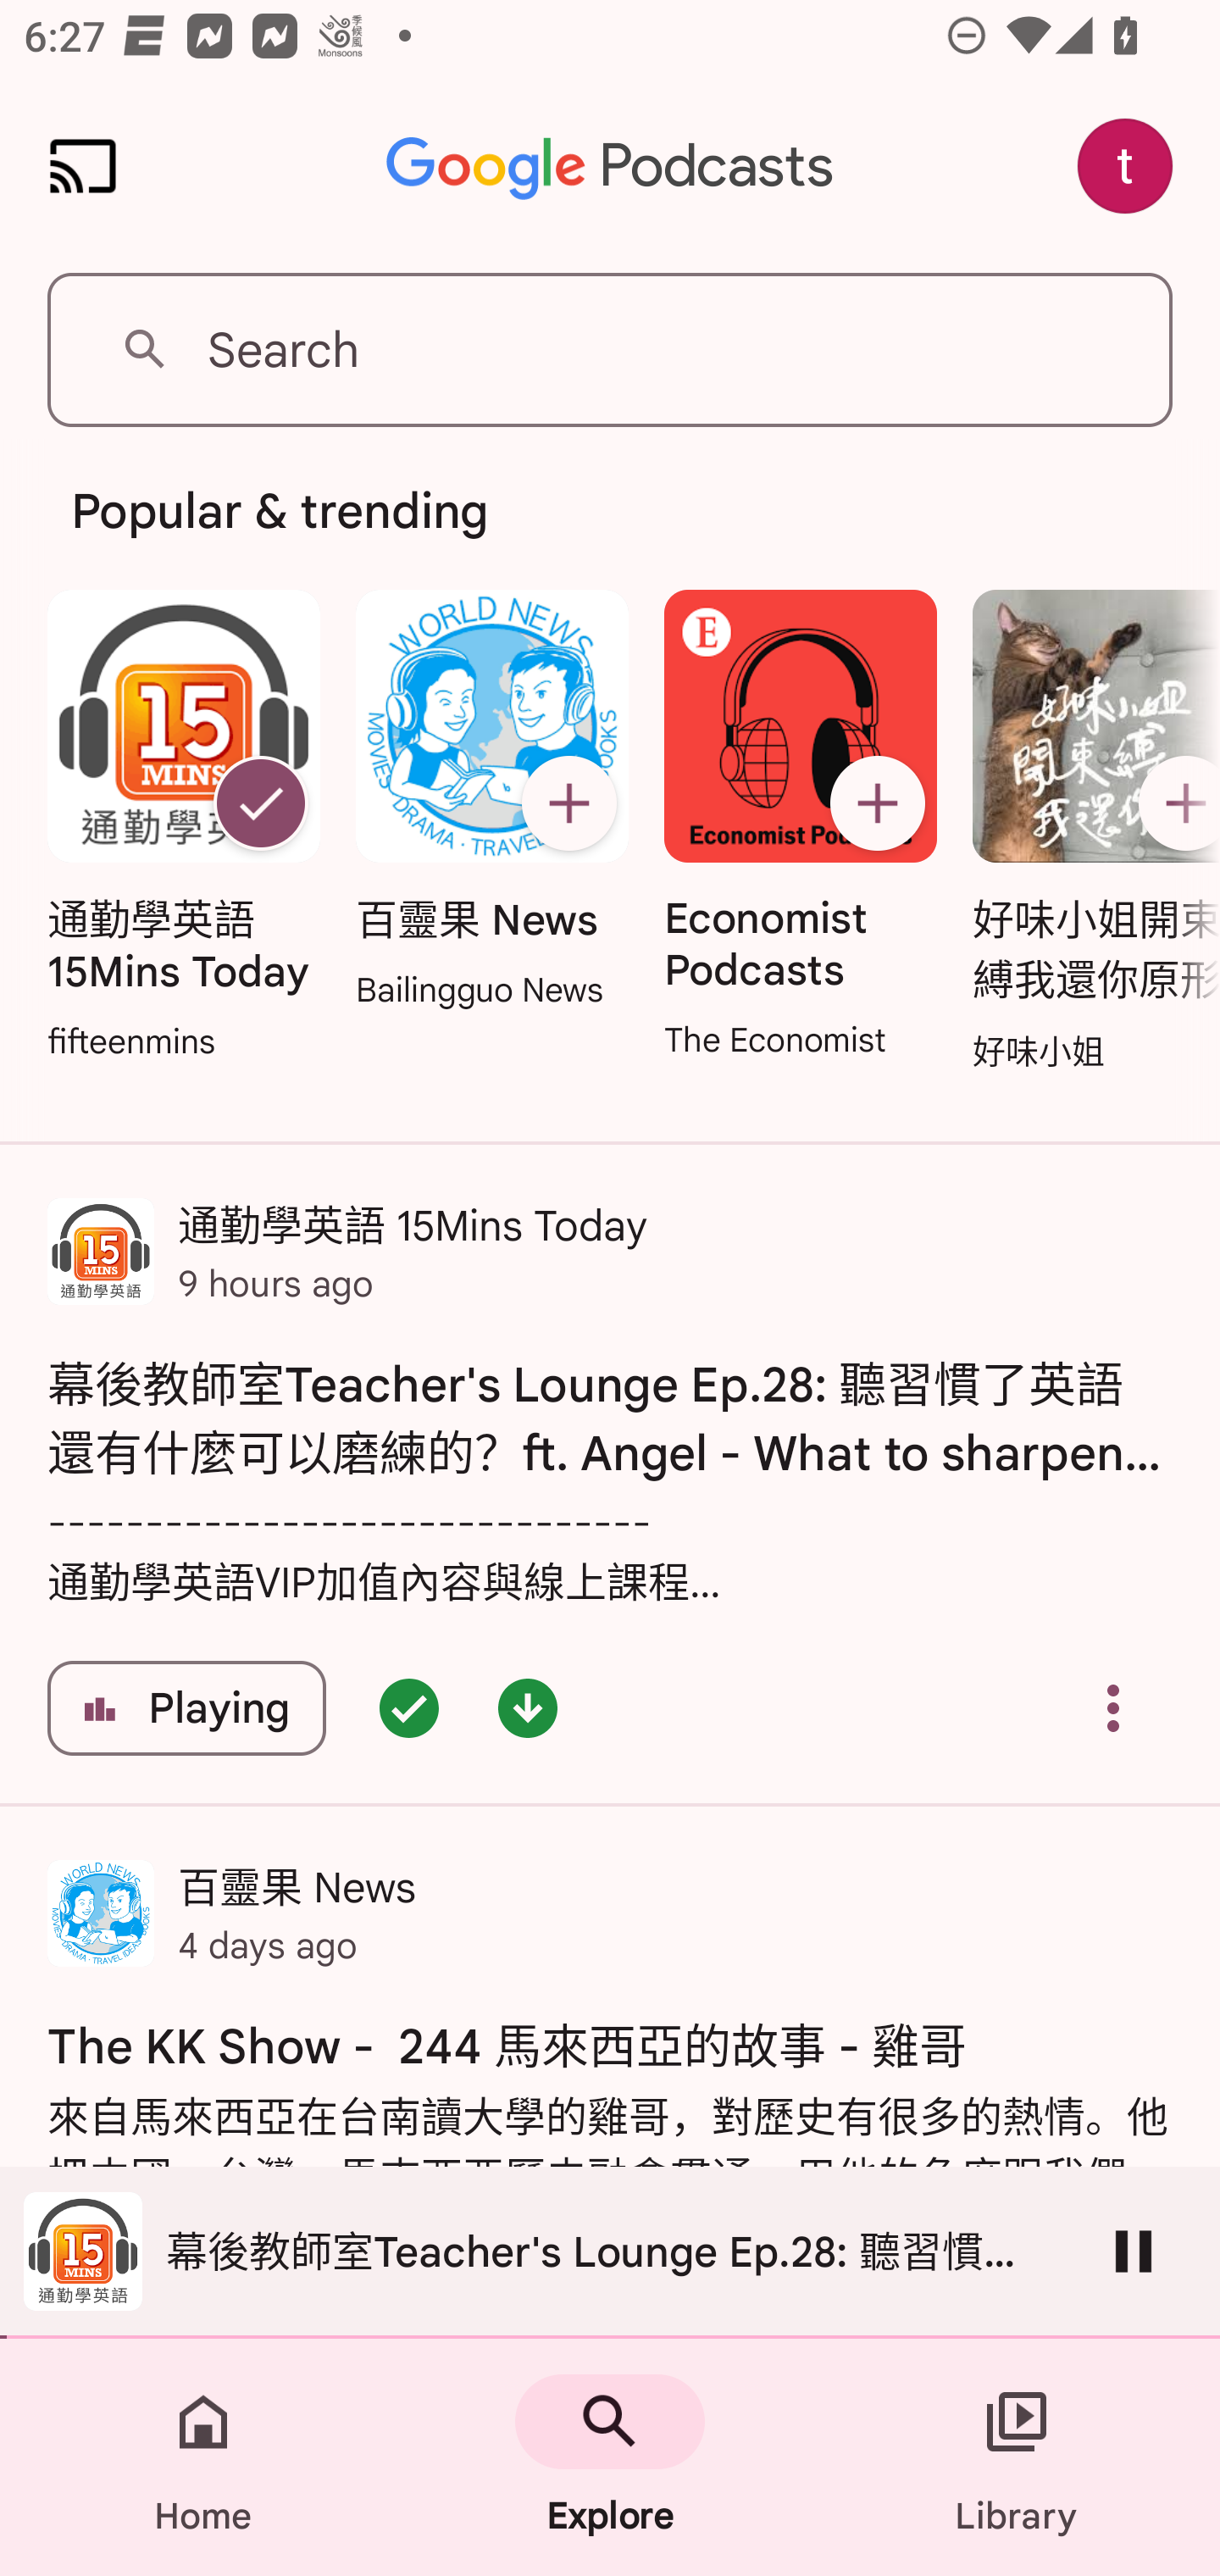  What do you see at coordinates (1088, 833) in the screenshot?
I see `好味小姐開束縛我還你原形 Subscribe 好味小姐開束縛我還你原形 好味小姐` at bounding box center [1088, 833].